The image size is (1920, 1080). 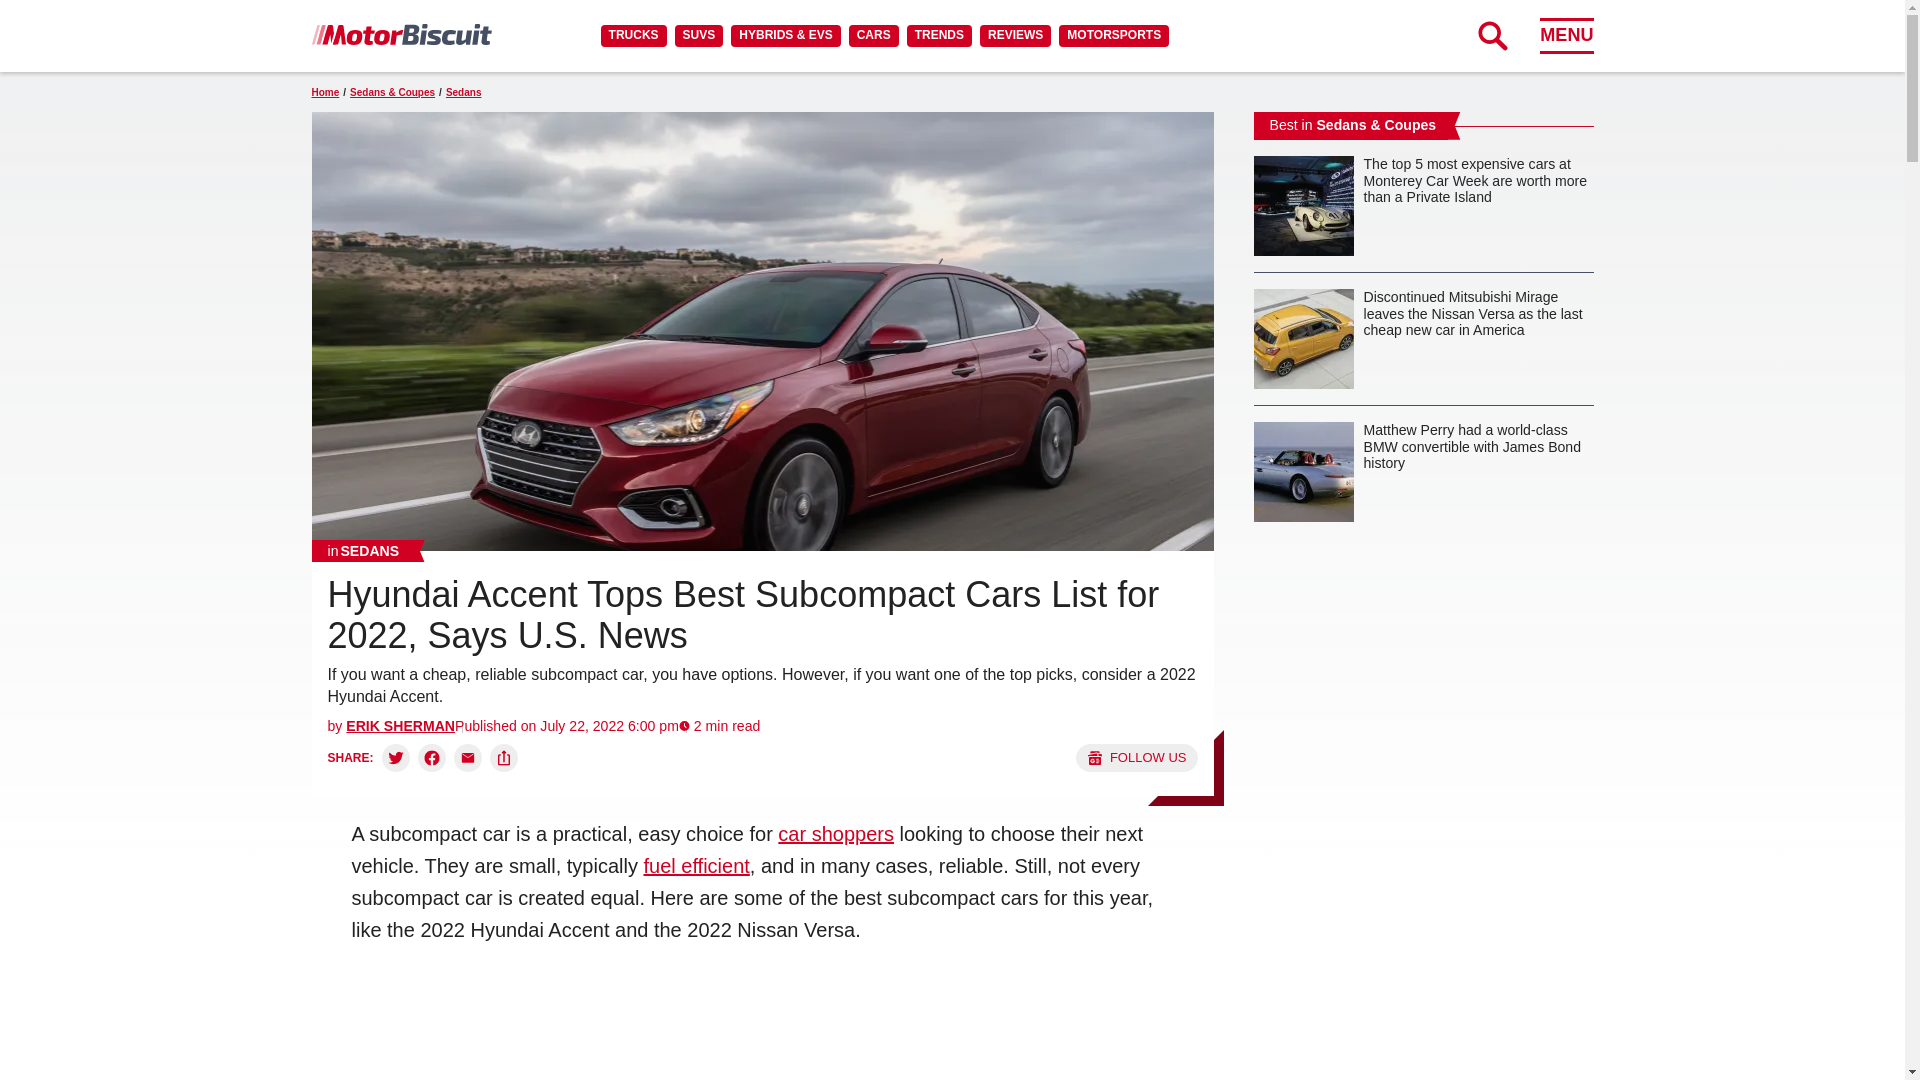 What do you see at coordinates (873, 35) in the screenshot?
I see `CARS` at bounding box center [873, 35].